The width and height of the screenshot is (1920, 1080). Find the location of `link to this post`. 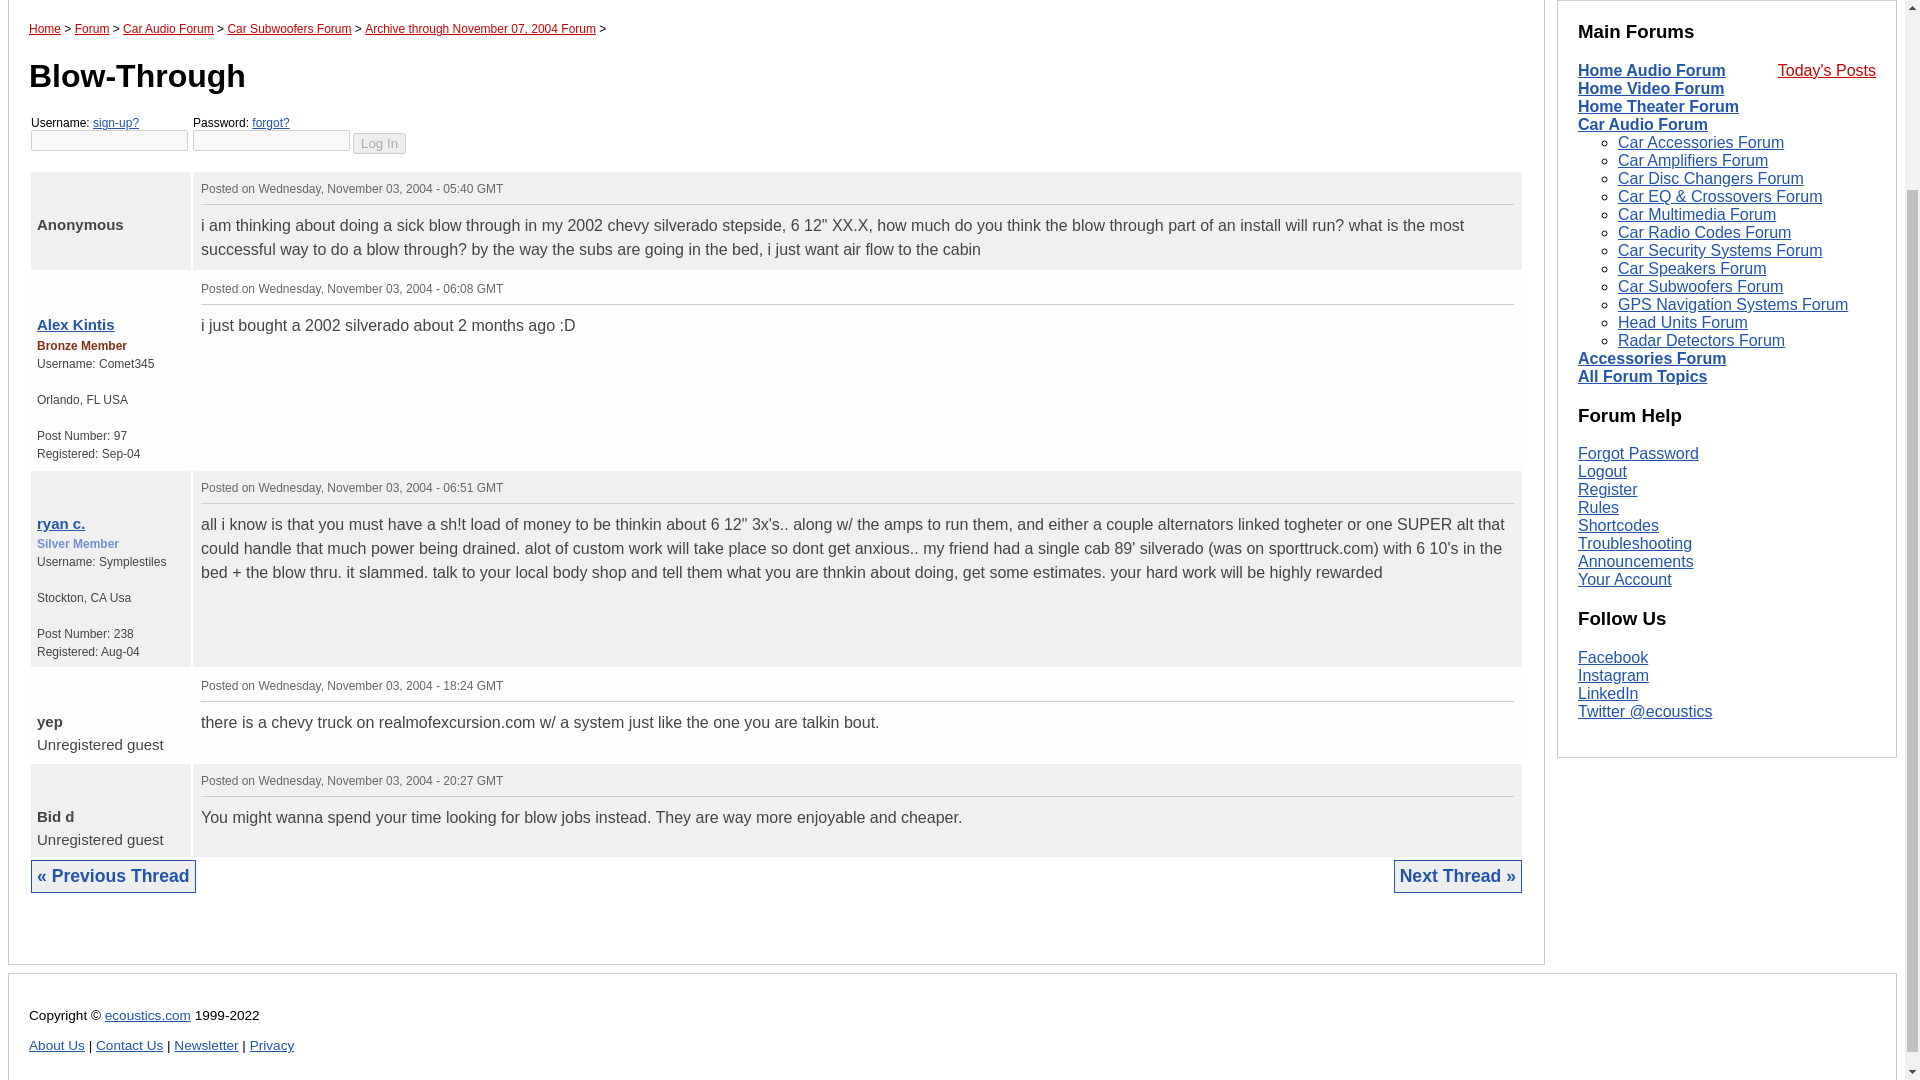

link to this post is located at coordinates (90, 184).